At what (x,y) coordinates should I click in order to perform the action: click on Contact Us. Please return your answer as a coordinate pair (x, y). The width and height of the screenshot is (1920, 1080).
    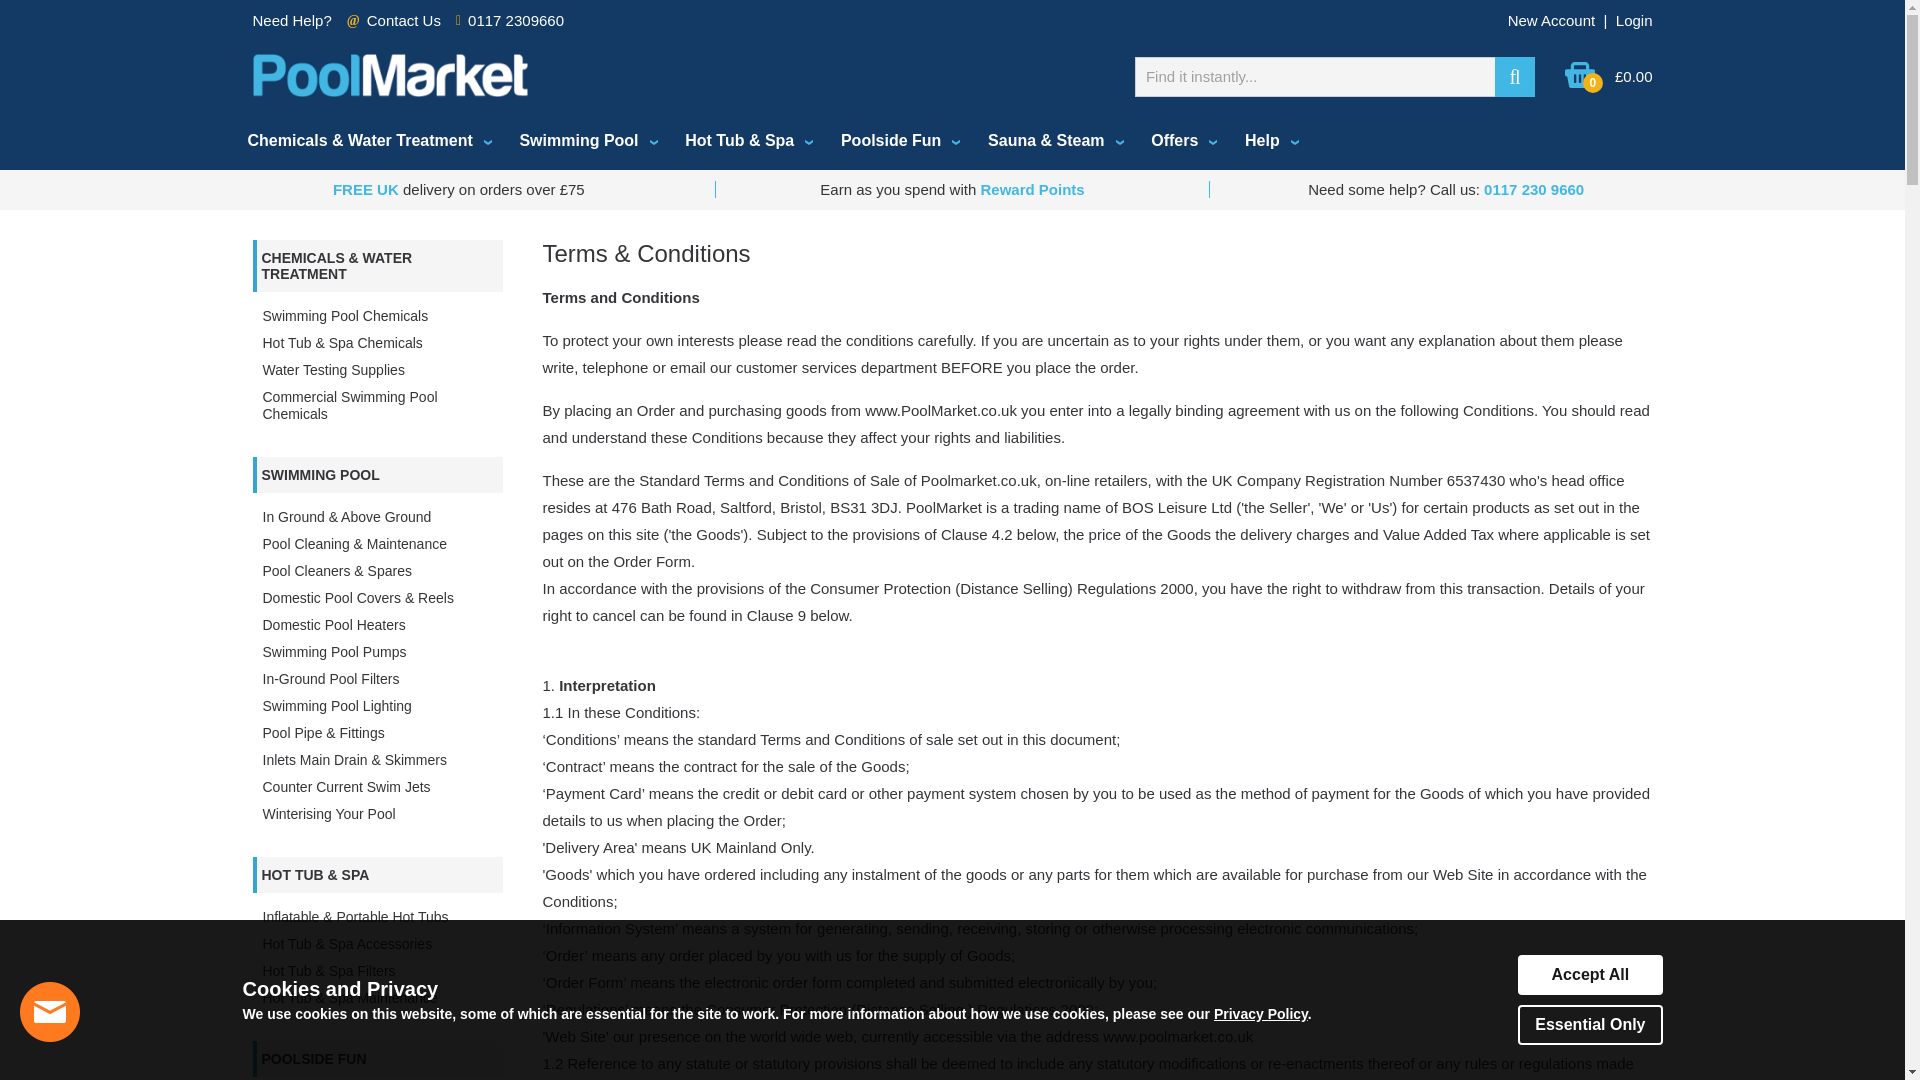
    Looking at the image, I should click on (404, 20).